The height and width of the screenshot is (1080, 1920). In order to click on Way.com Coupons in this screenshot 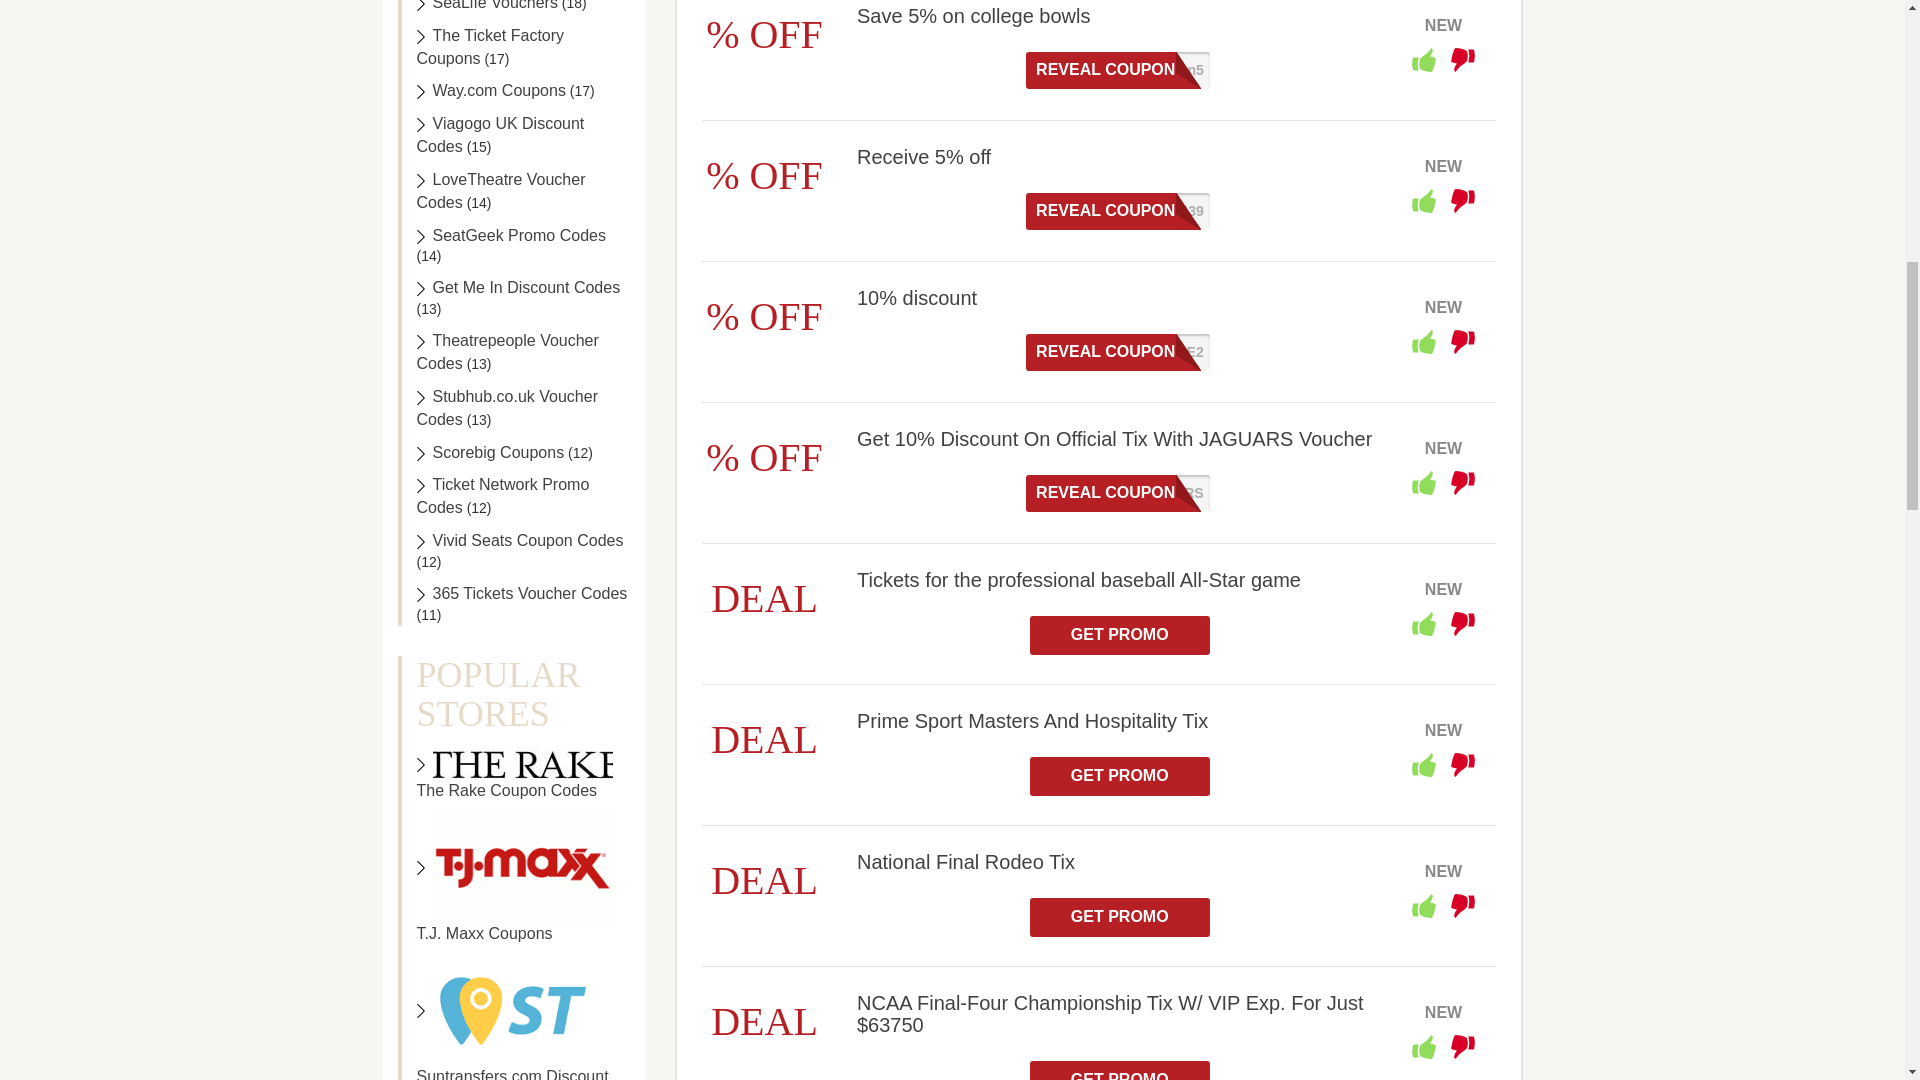, I will do `click(490, 90)`.